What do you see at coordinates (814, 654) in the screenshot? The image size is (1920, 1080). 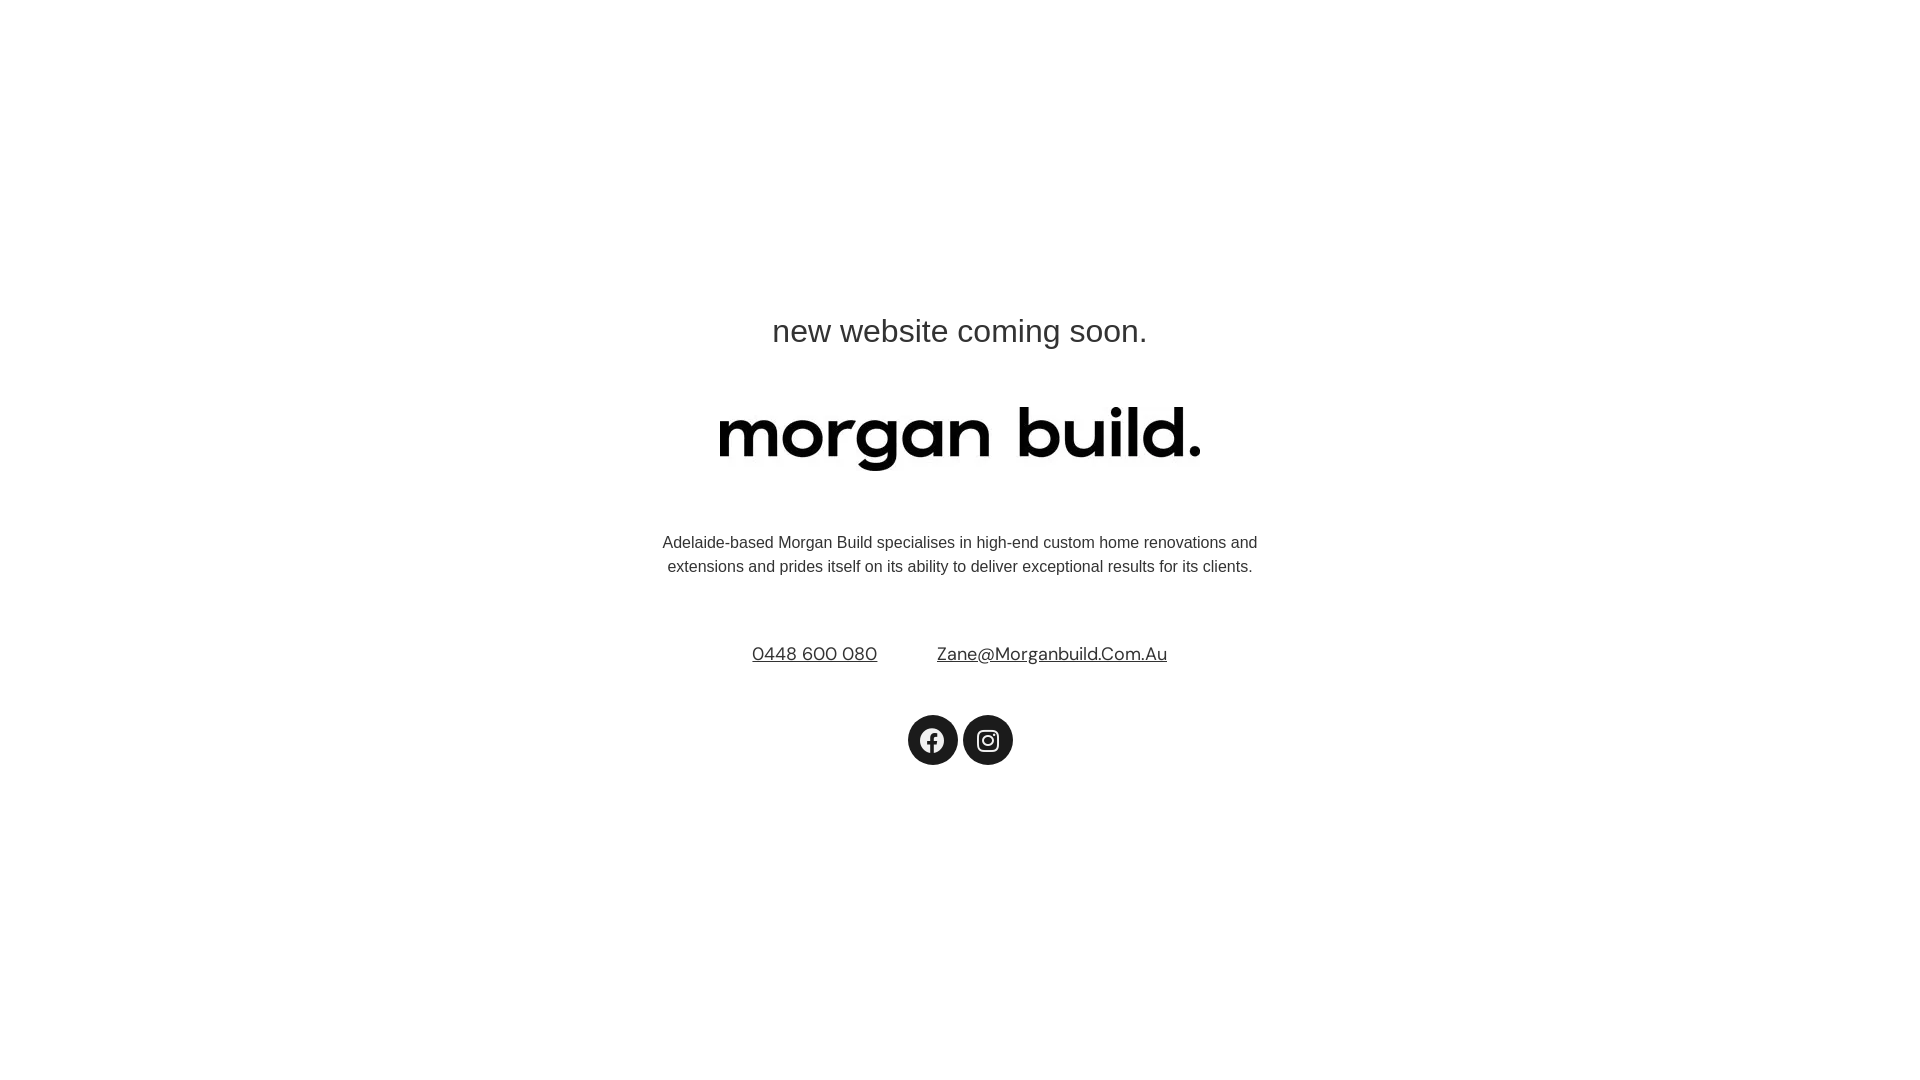 I see `0448 600 080` at bounding box center [814, 654].